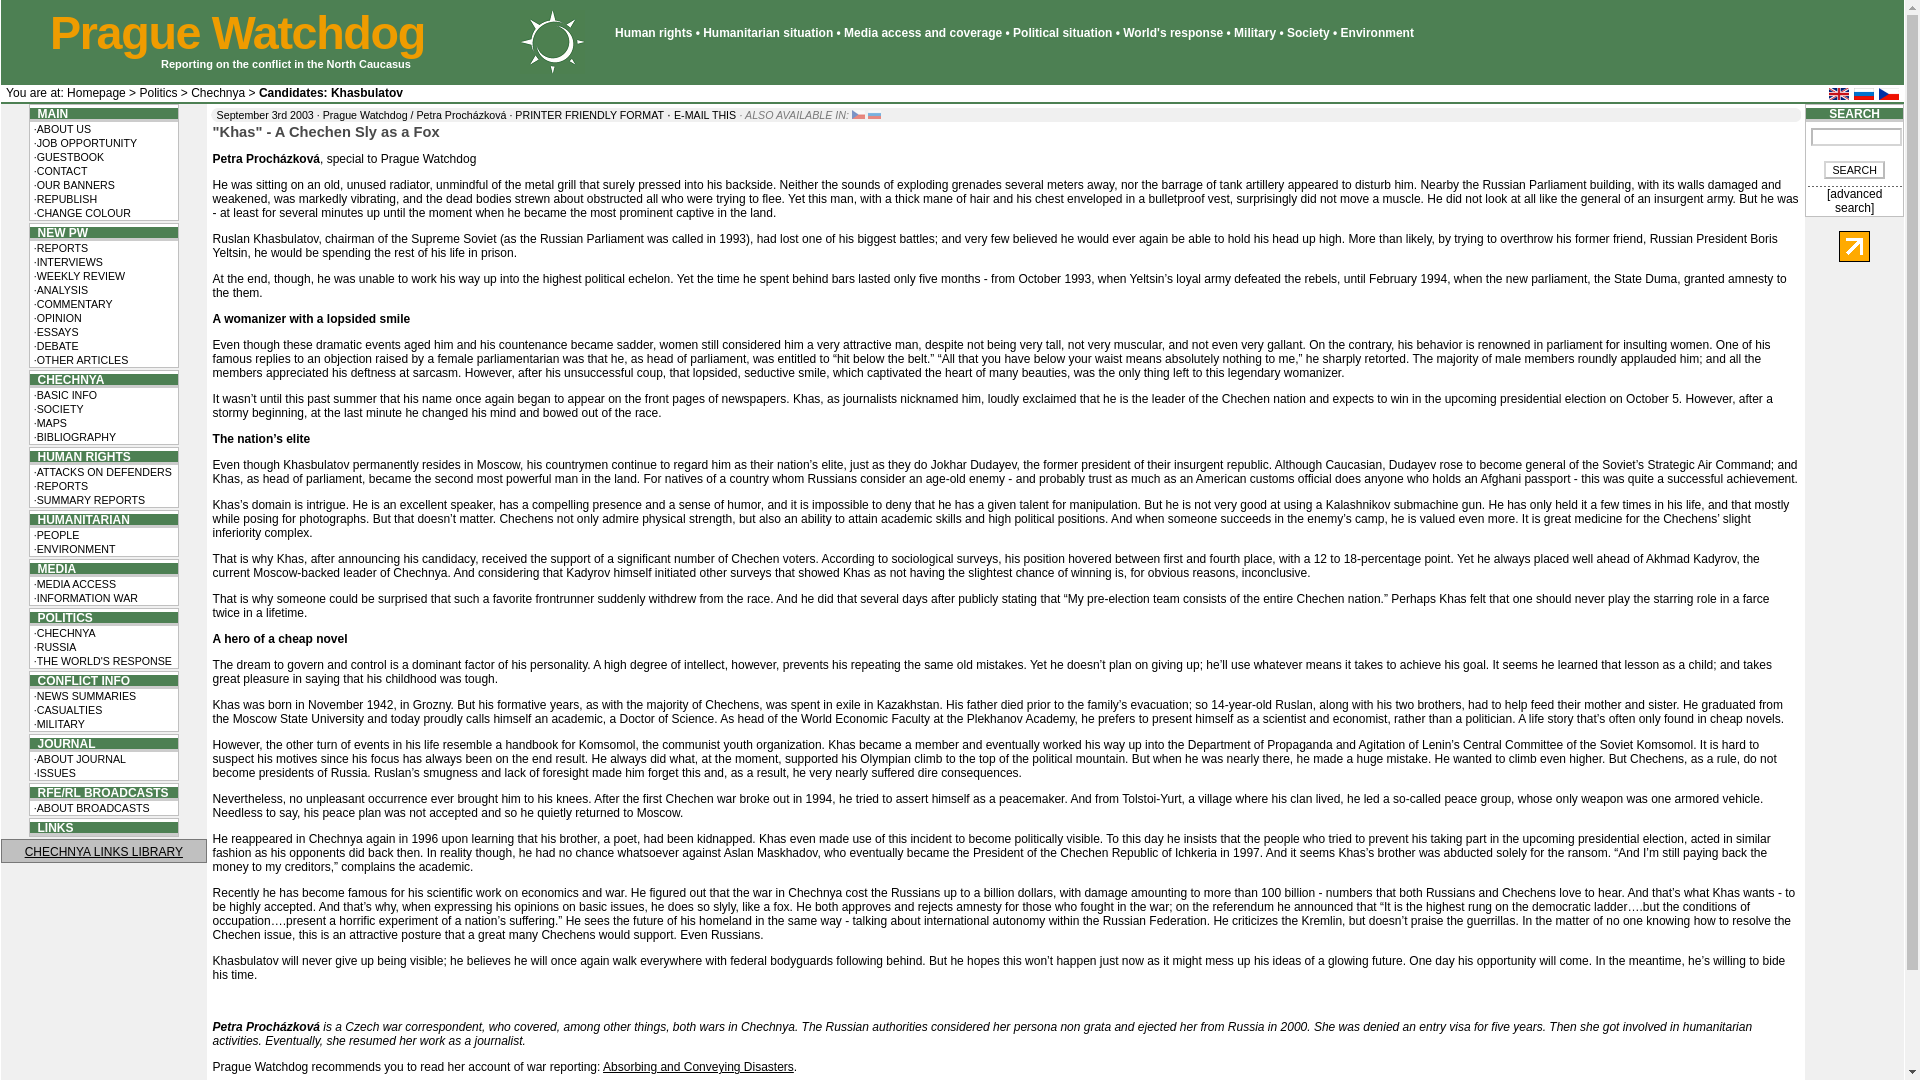  I want to click on Chechnya, so click(218, 93).